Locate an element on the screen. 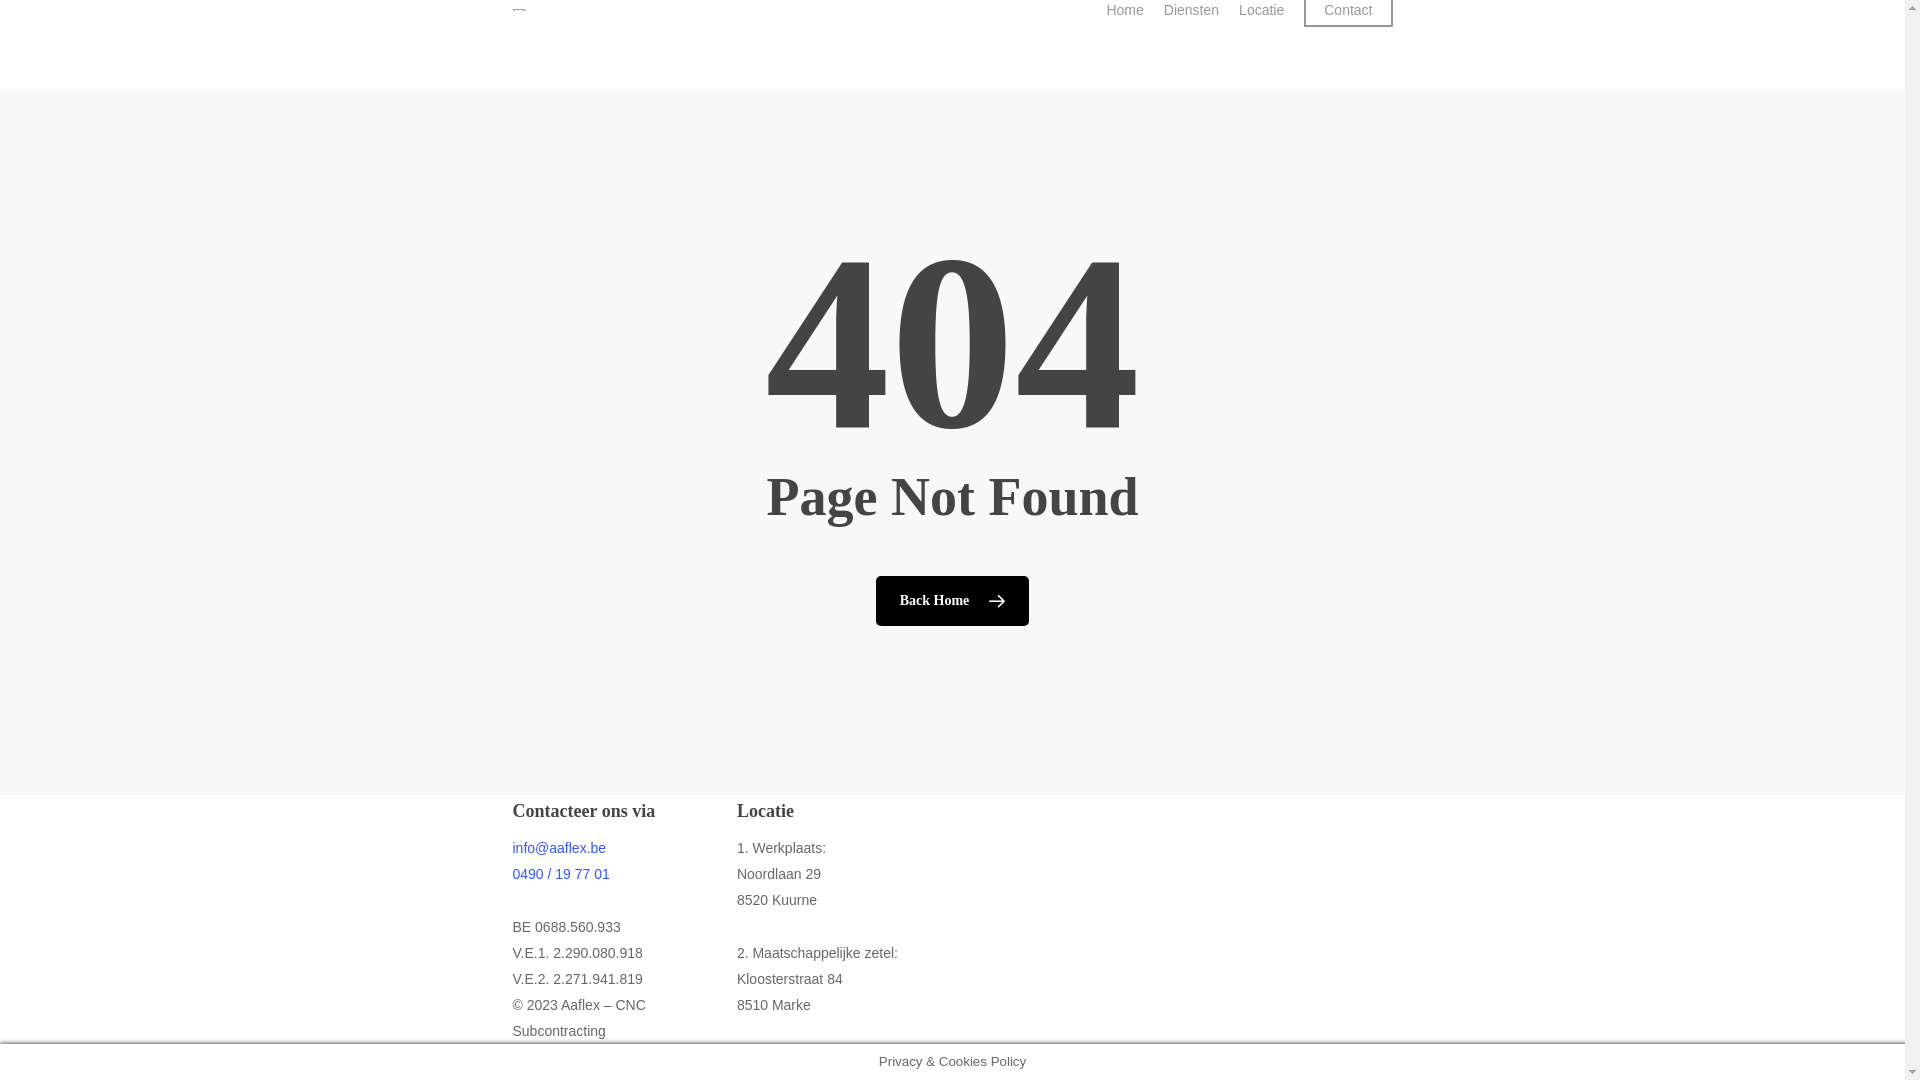  Contact is located at coordinates (1348, 10).